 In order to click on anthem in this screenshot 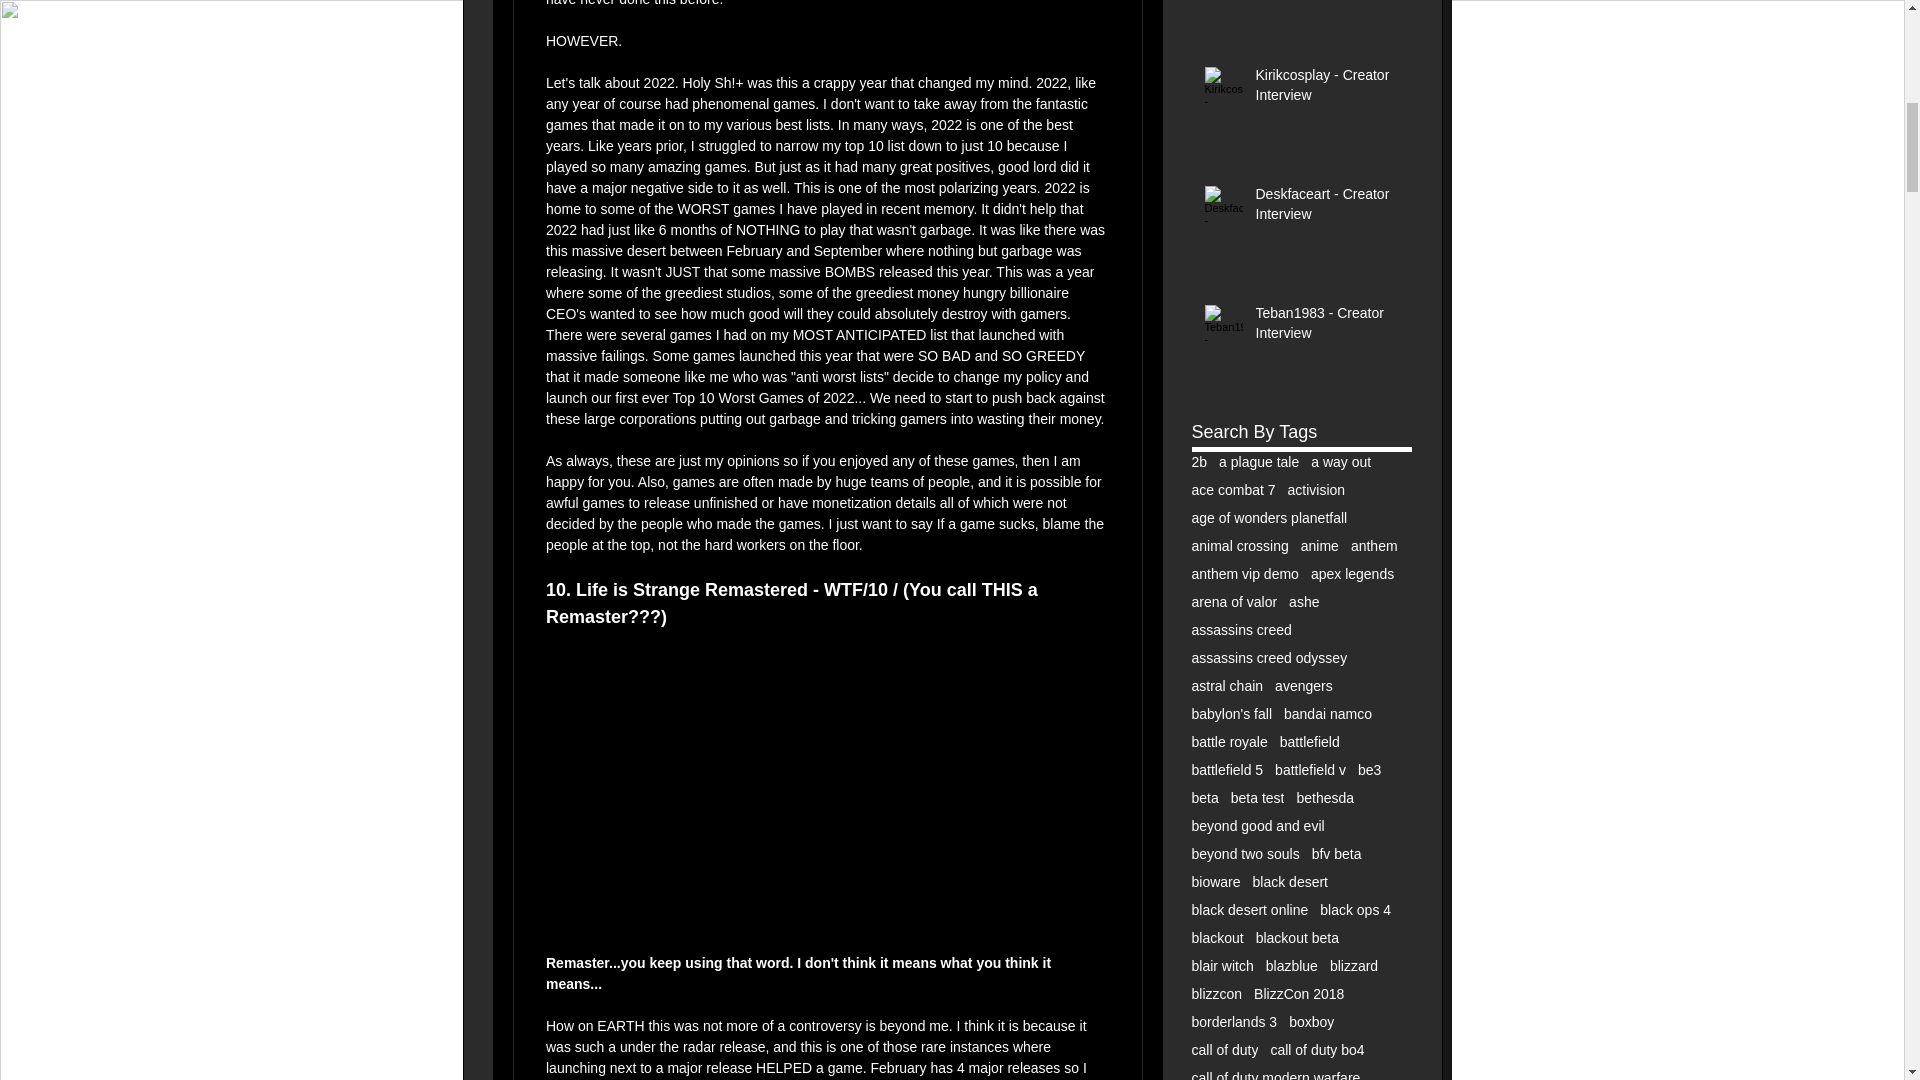, I will do `click(1374, 546)`.